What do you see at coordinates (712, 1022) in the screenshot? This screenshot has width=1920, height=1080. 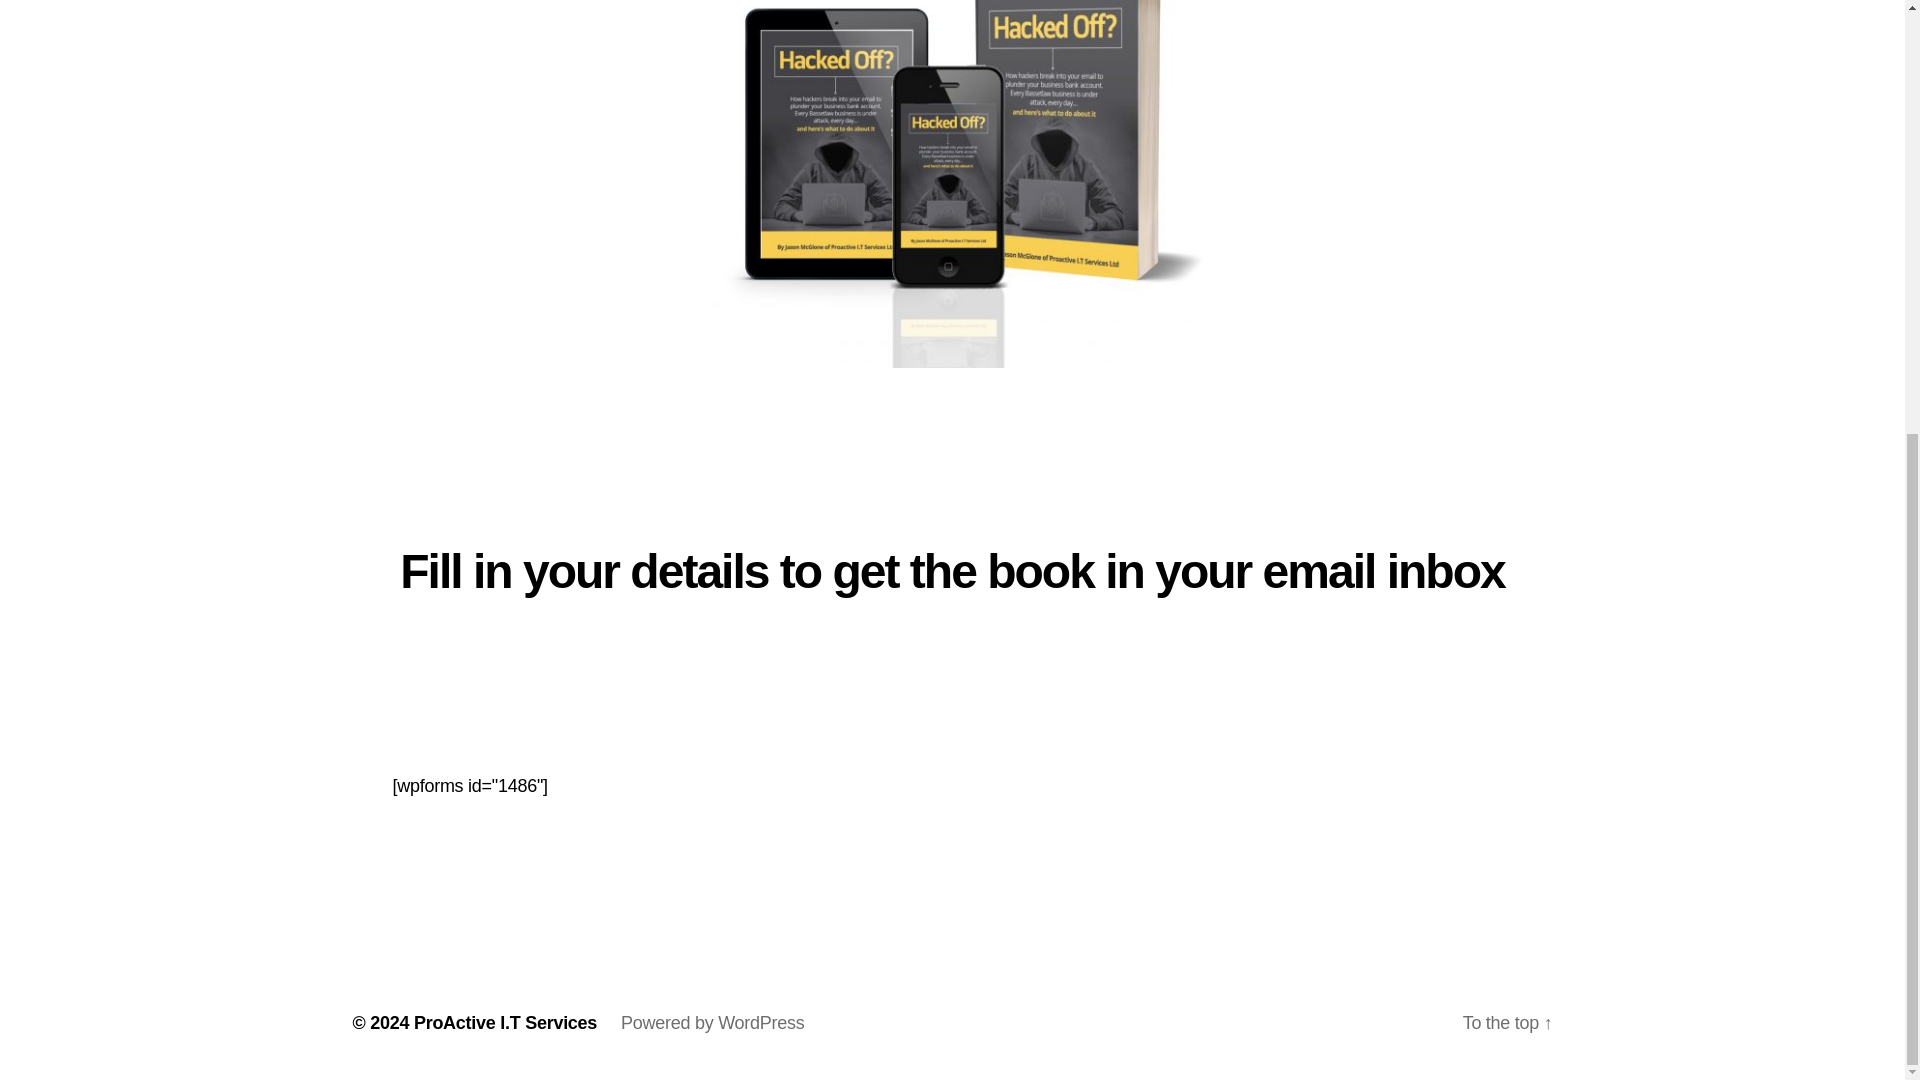 I see `Powered by WordPress` at bounding box center [712, 1022].